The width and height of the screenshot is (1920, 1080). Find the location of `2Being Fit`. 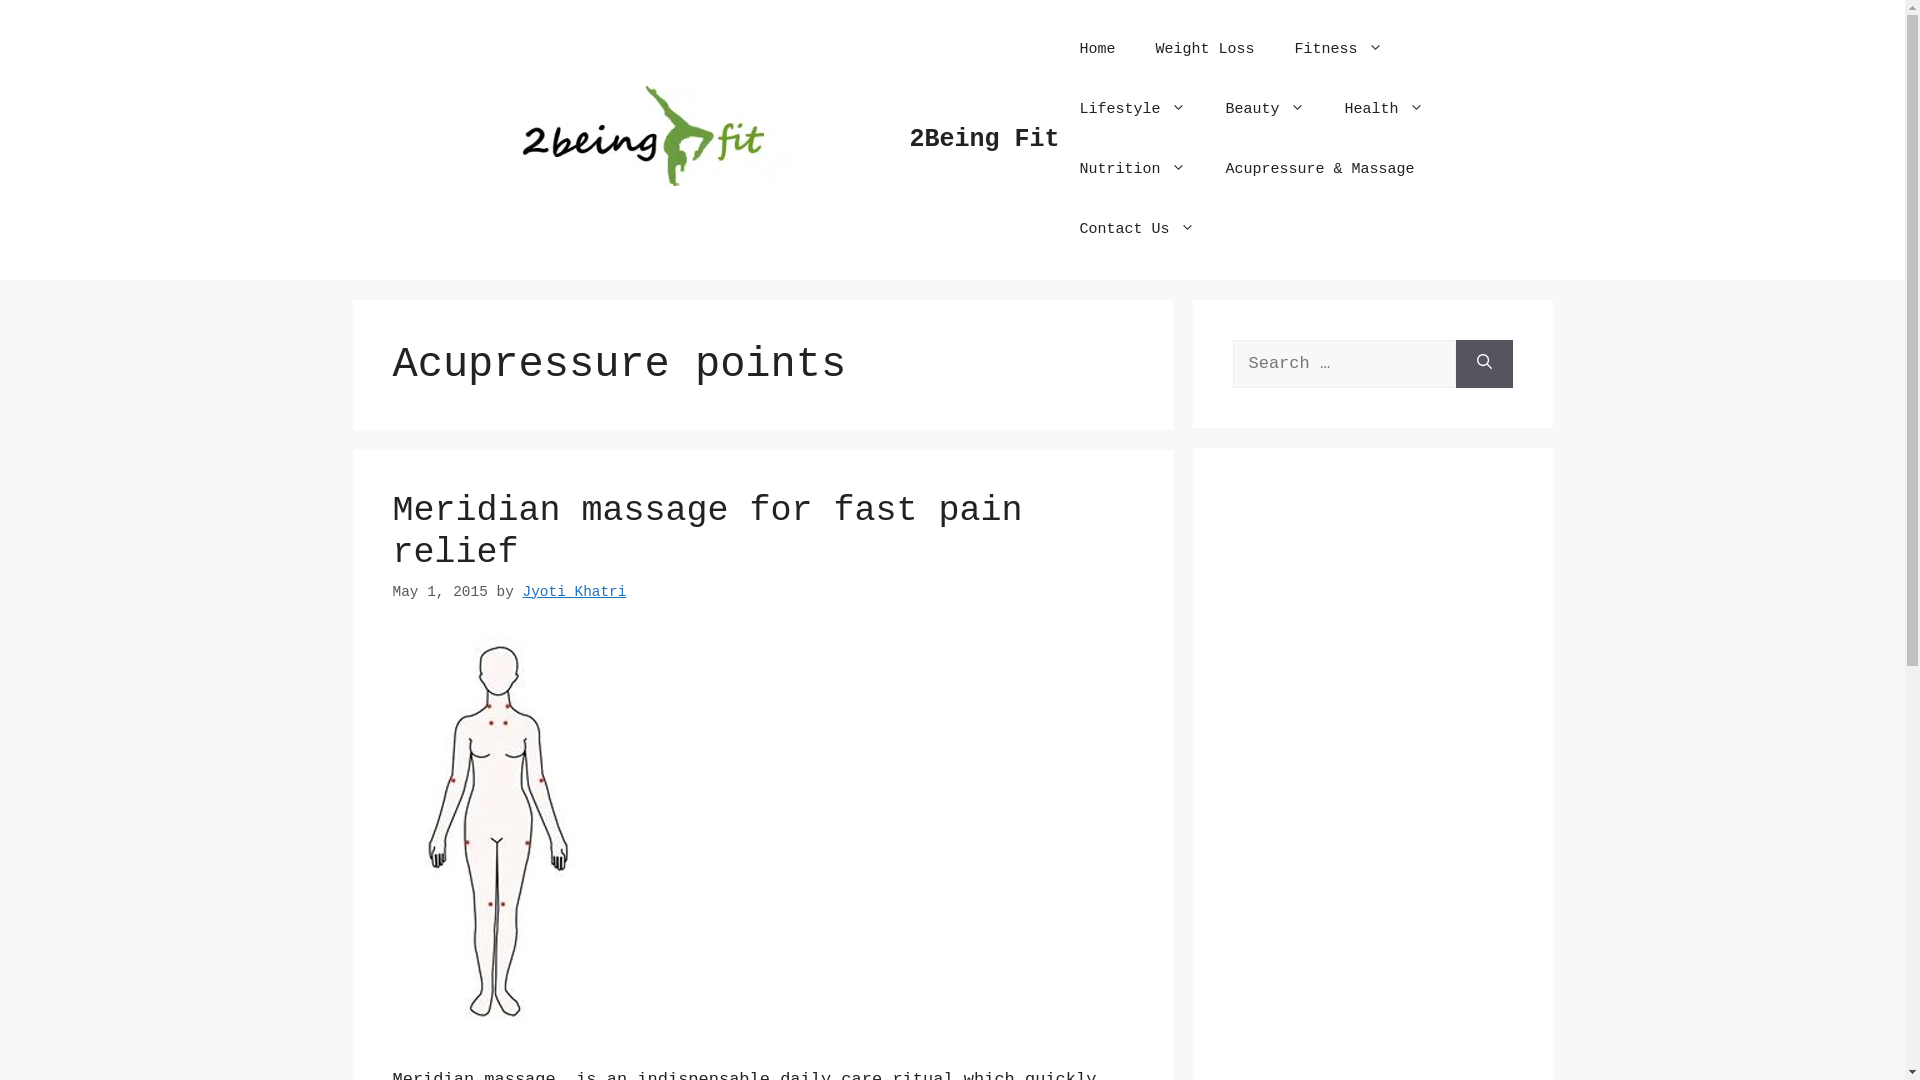

2Being Fit is located at coordinates (985, 140).